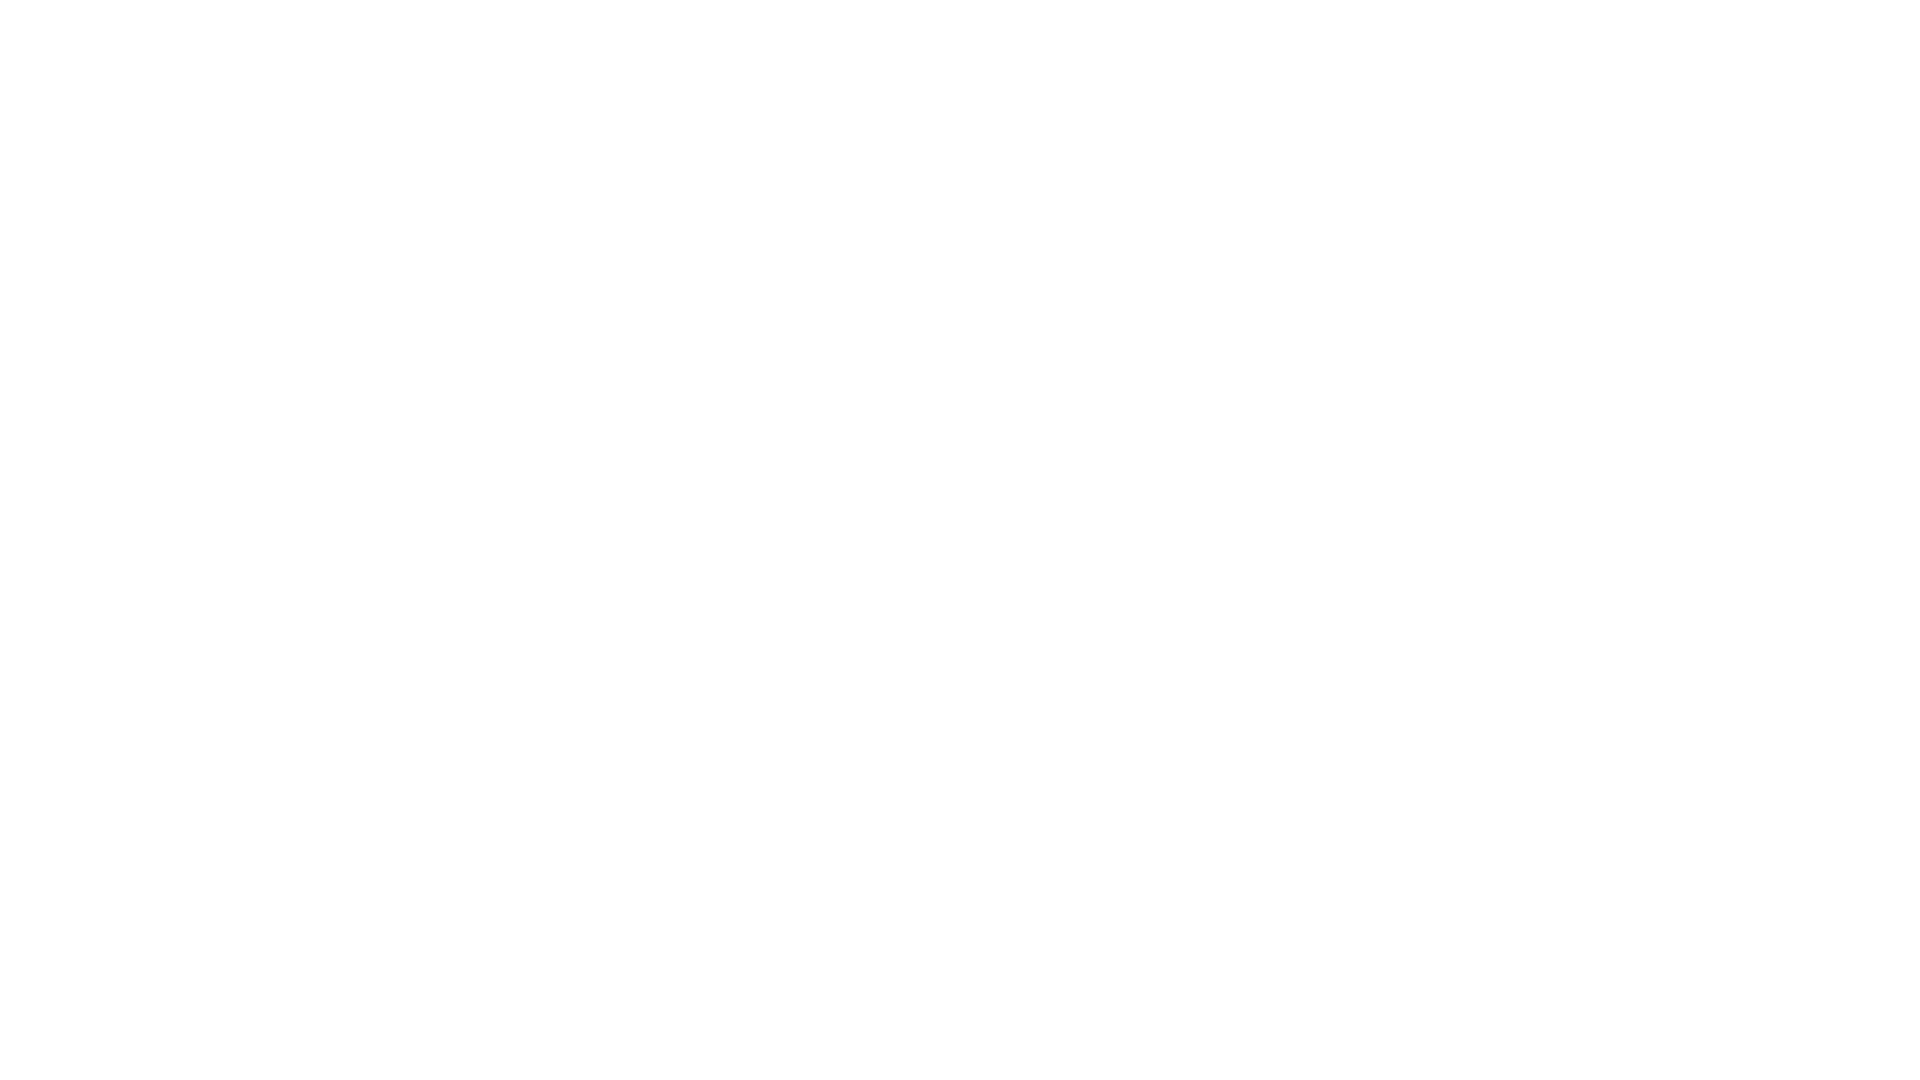 Image resolution: width=1920 pixels, height=1080 pixels. I want to click on education.marketlab.by, so click(1434, 470).